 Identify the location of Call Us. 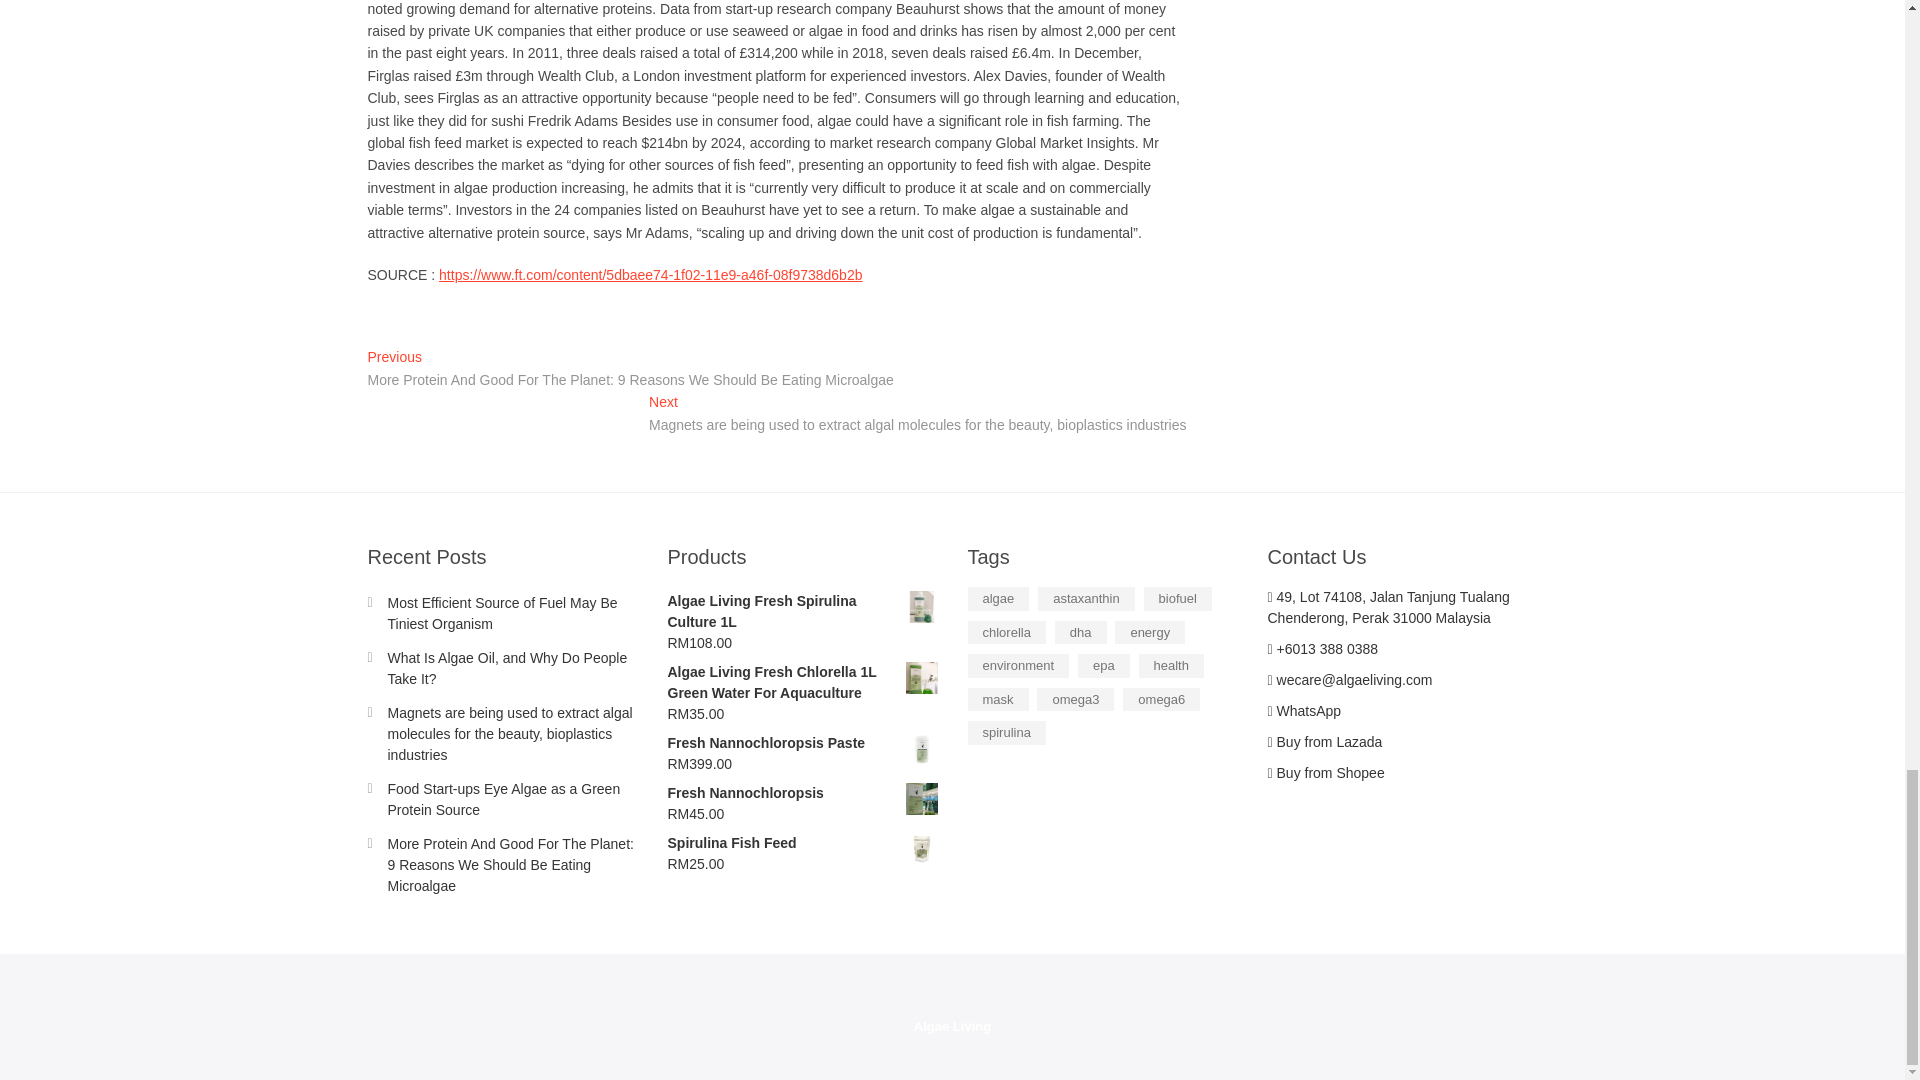
(1322, 648).